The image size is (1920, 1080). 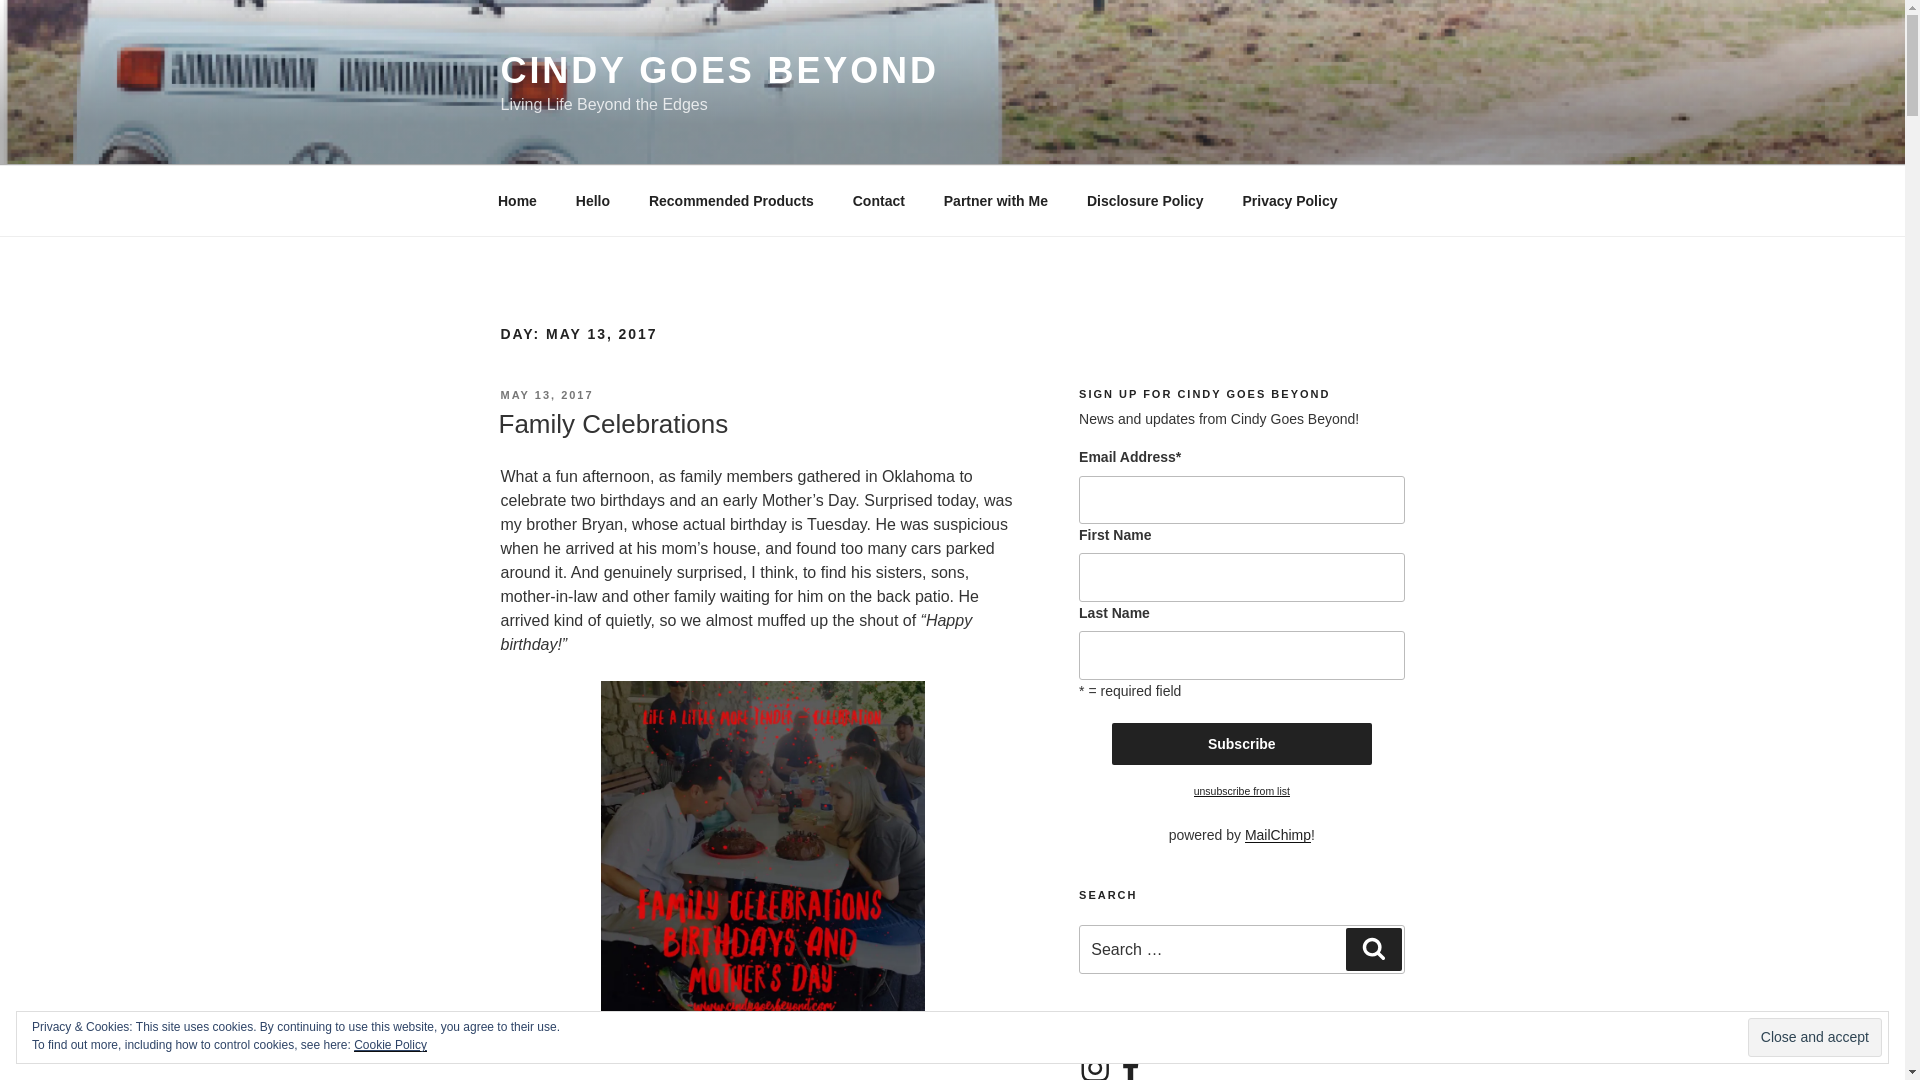 What do you see at coordinates (995, 200) in the screenshot?
I see `Partner with Me` at bounding box center [995, 200].